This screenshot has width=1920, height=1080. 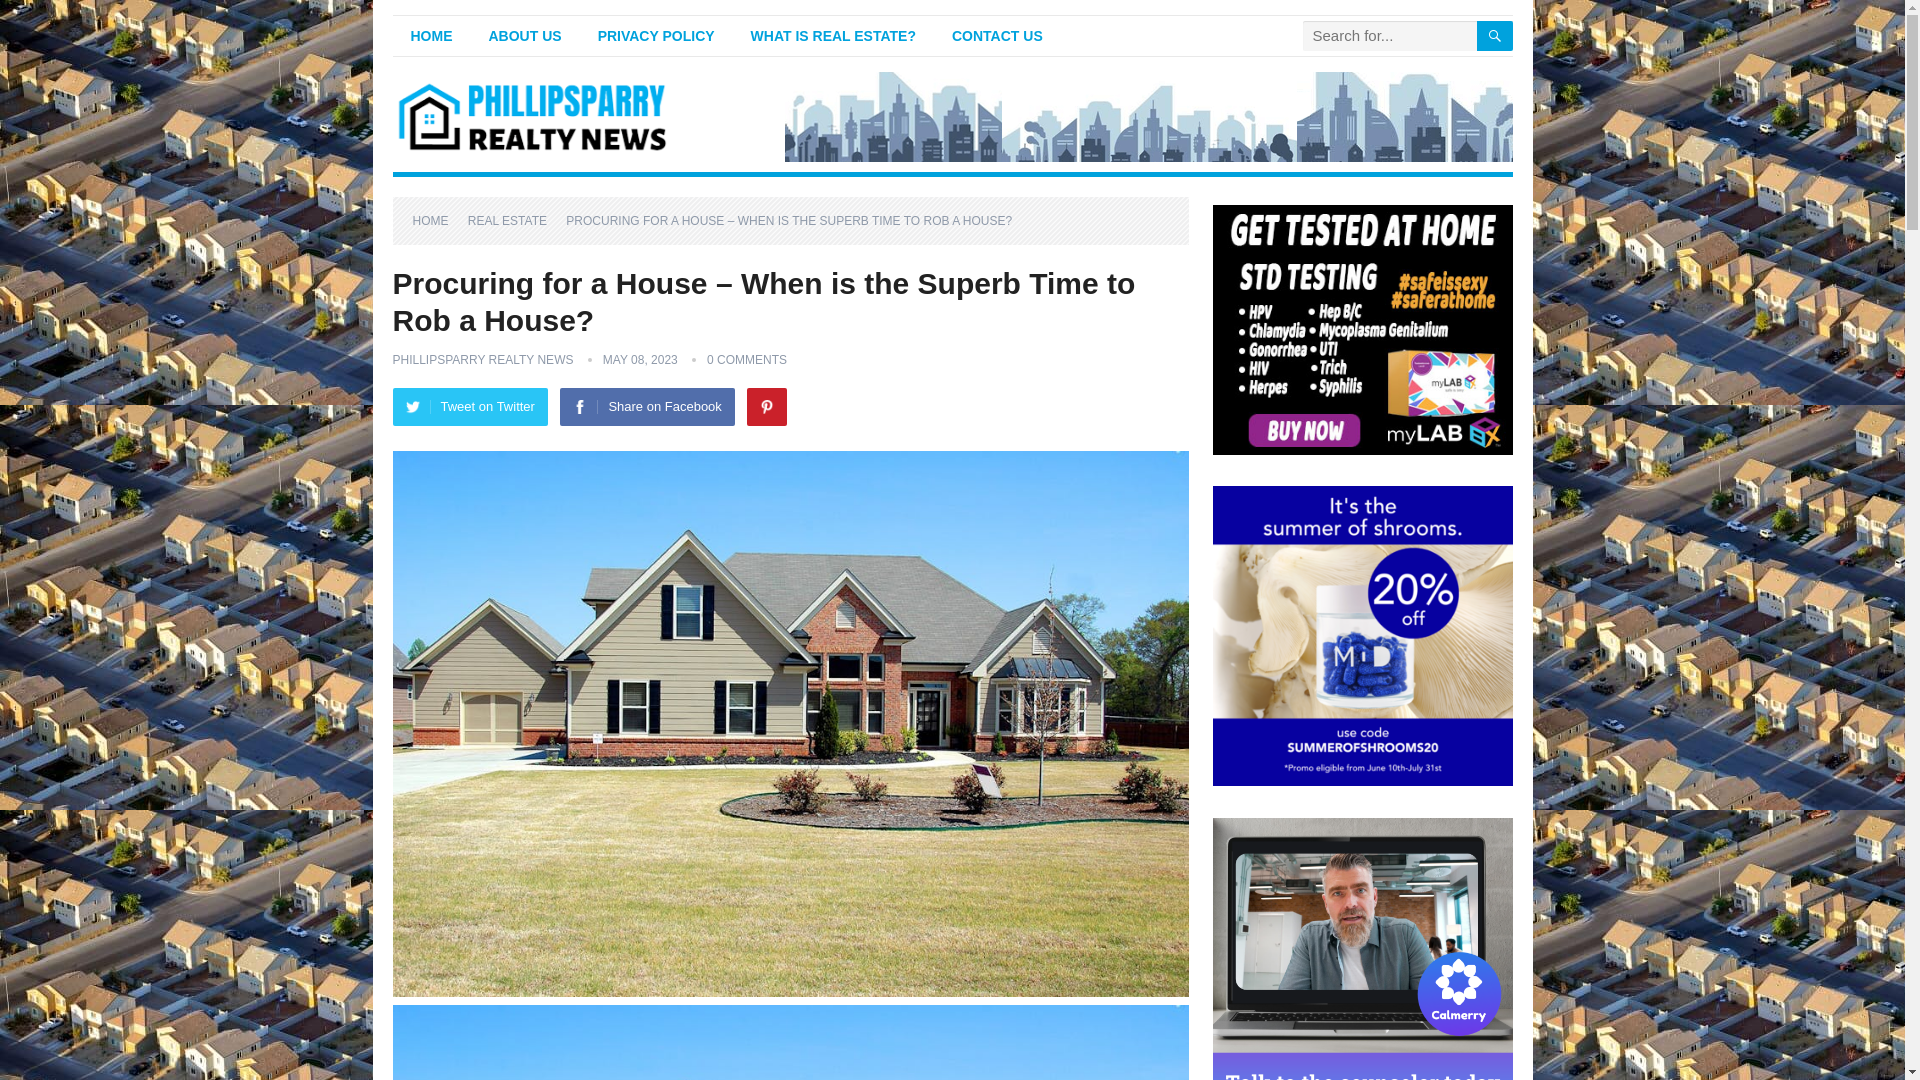 I want to click on View all posts in Real Estate, so click(x=514, y=220).